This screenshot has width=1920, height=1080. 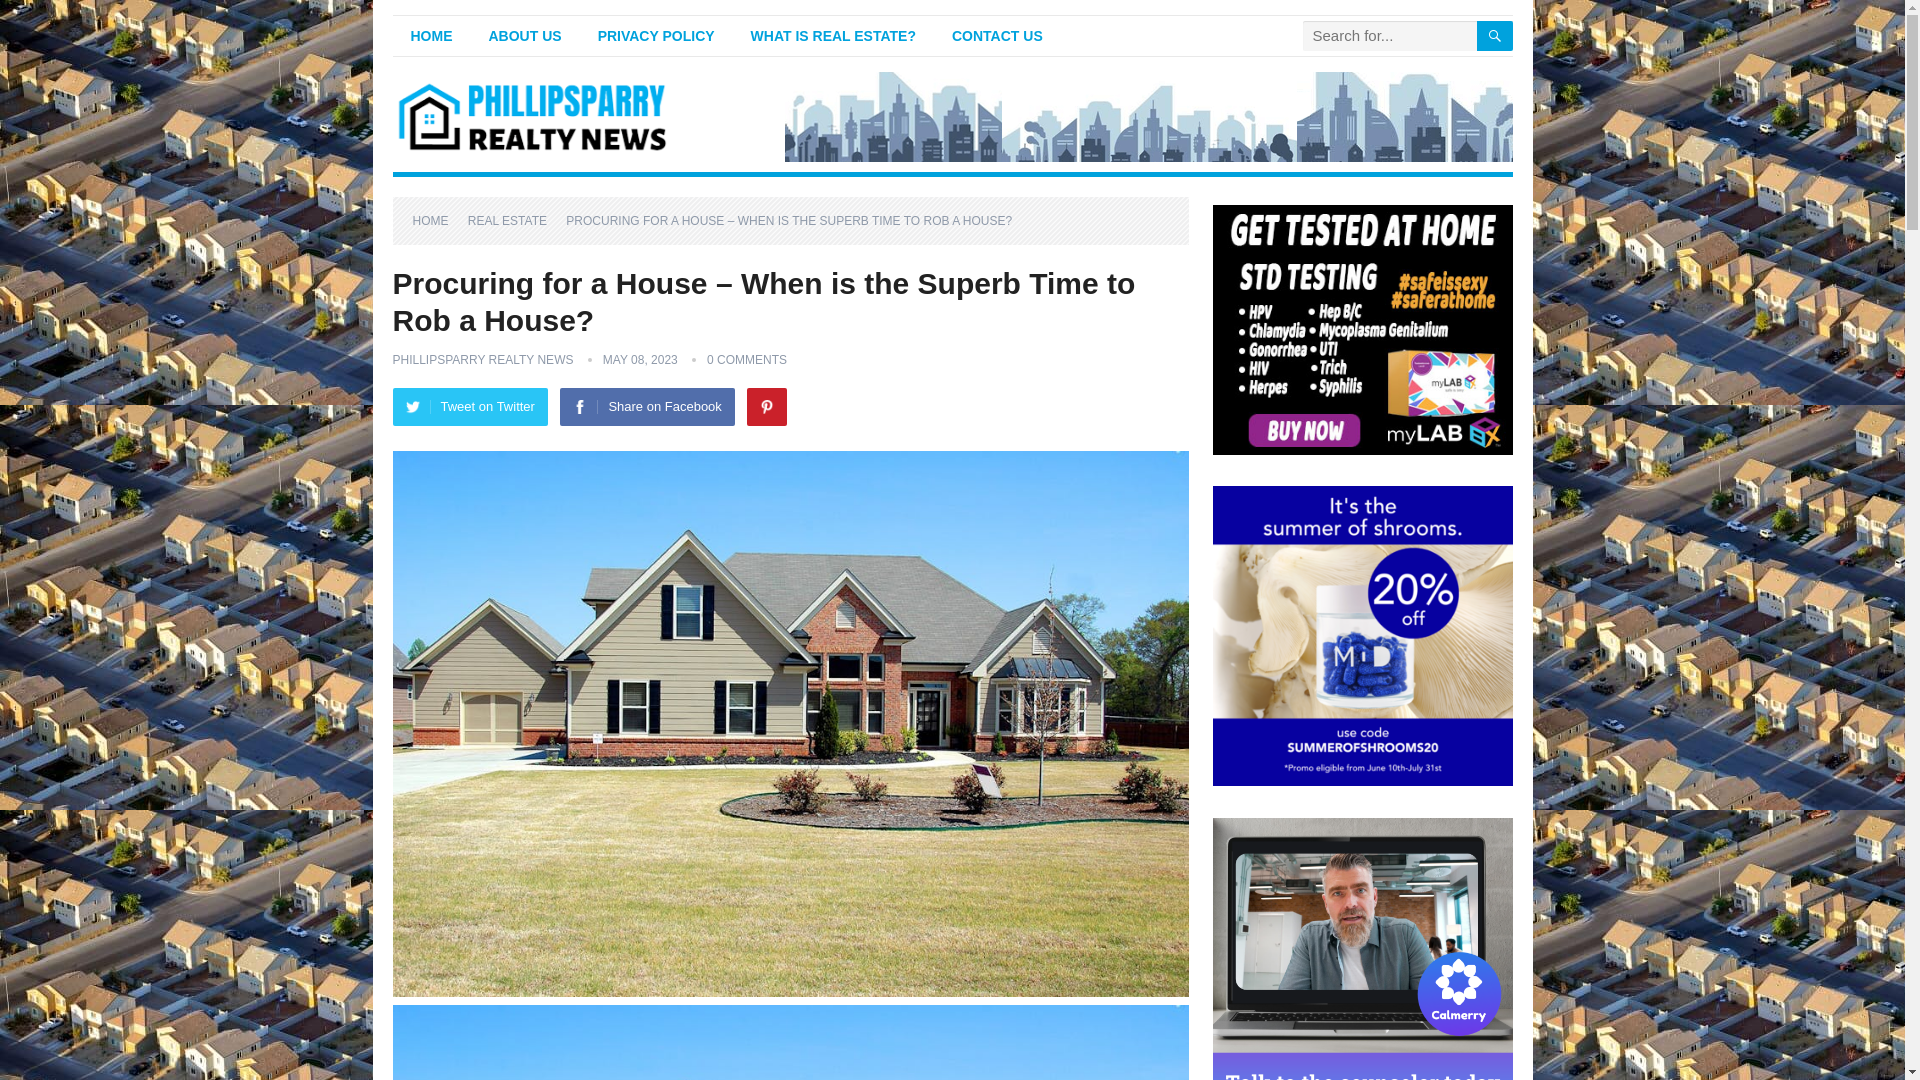 I want to click on View all posts in Real Estate, so click(x=514, y=220).